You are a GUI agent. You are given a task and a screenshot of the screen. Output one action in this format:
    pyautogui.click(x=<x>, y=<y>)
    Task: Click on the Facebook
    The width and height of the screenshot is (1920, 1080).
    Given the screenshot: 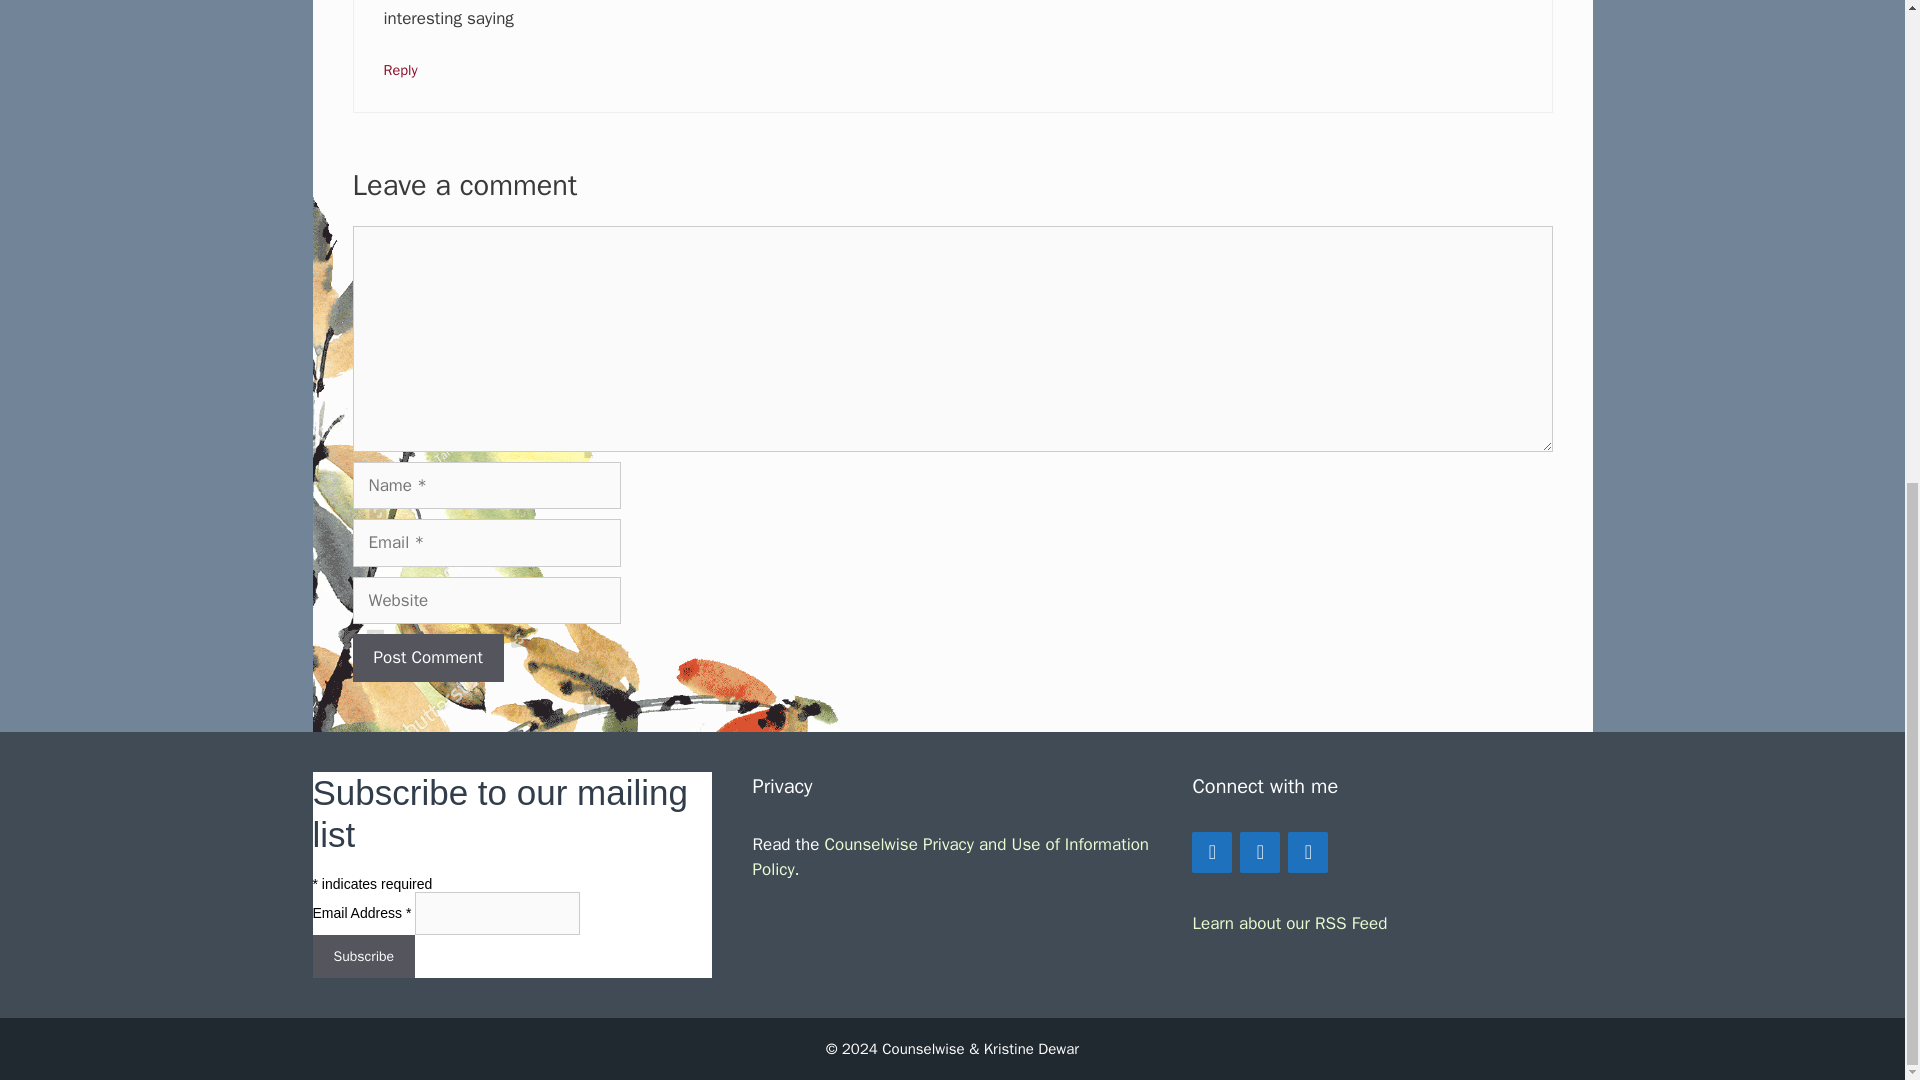 What is the action you would take?
    pyautogui.click(x=1212, y=852)
    